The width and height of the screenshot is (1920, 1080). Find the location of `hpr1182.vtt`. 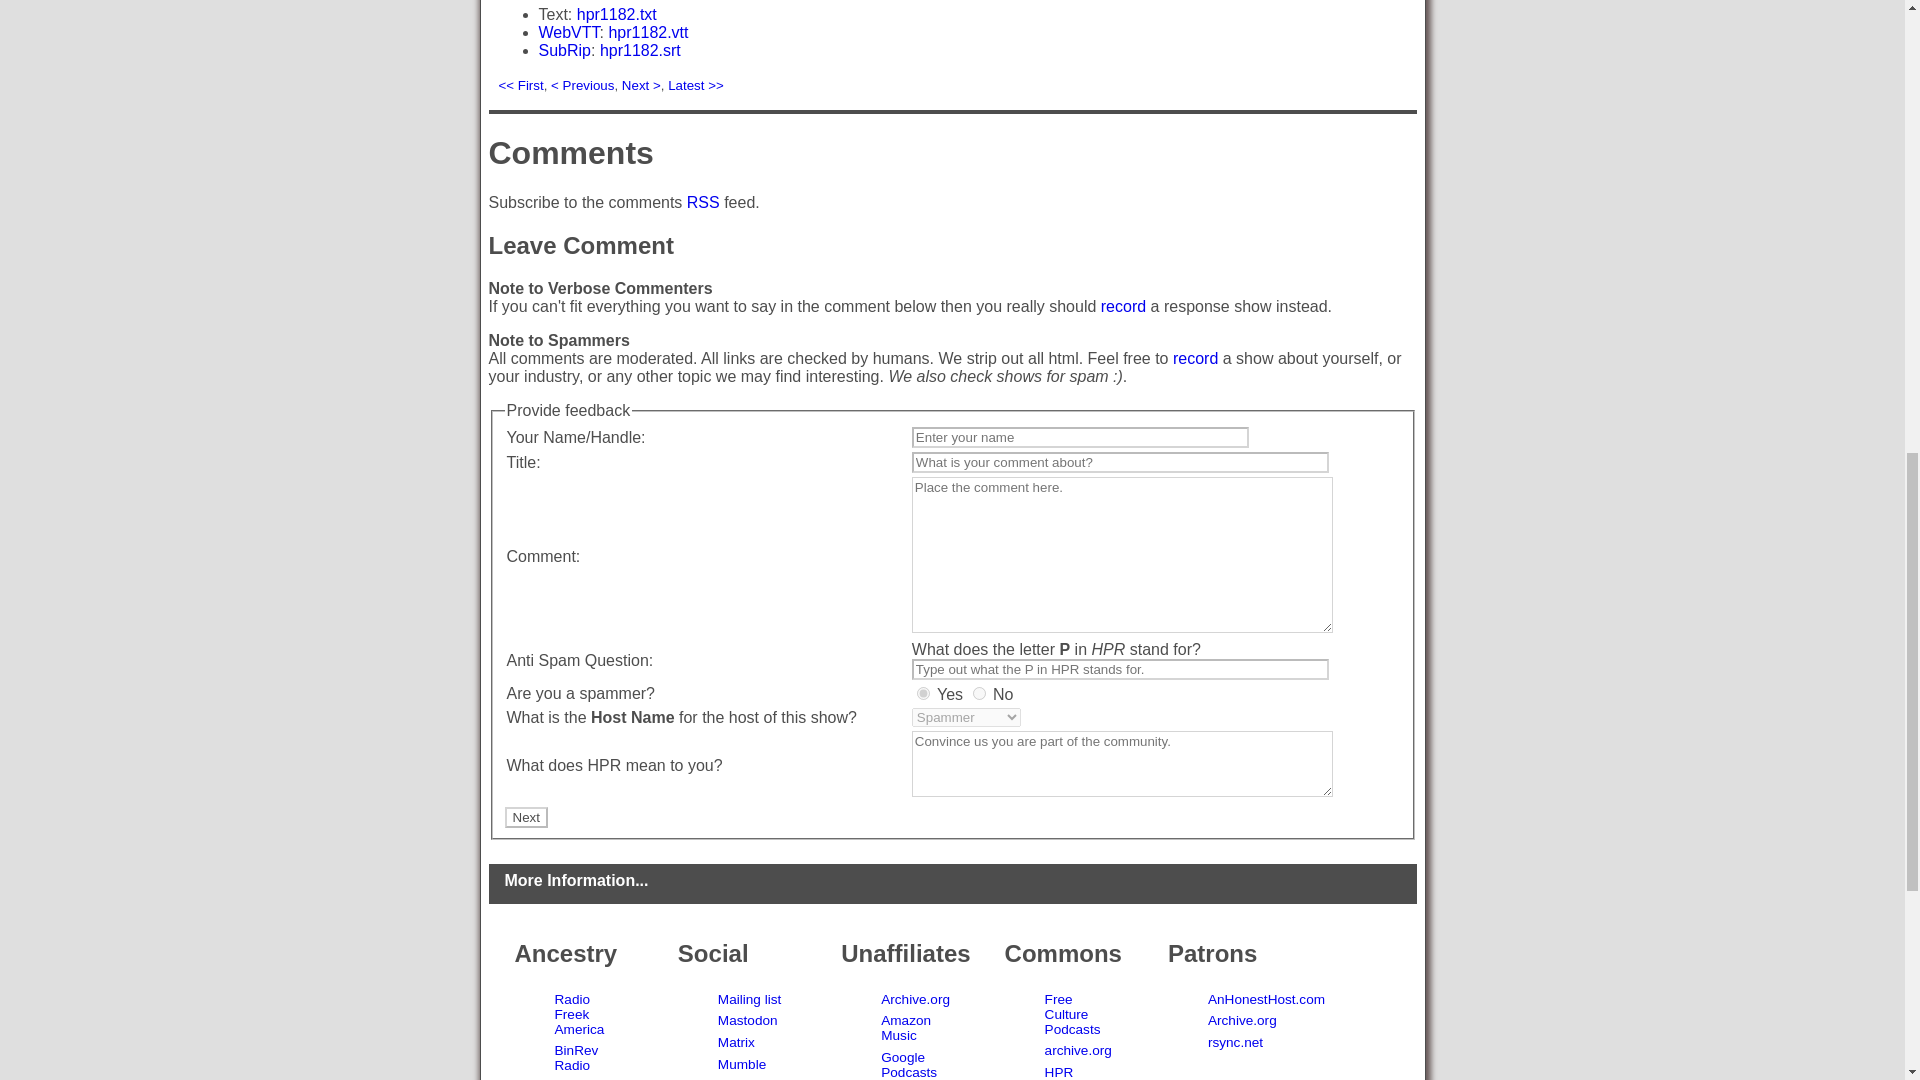

hpr1182.vtt is located at coordinates (648, 32).